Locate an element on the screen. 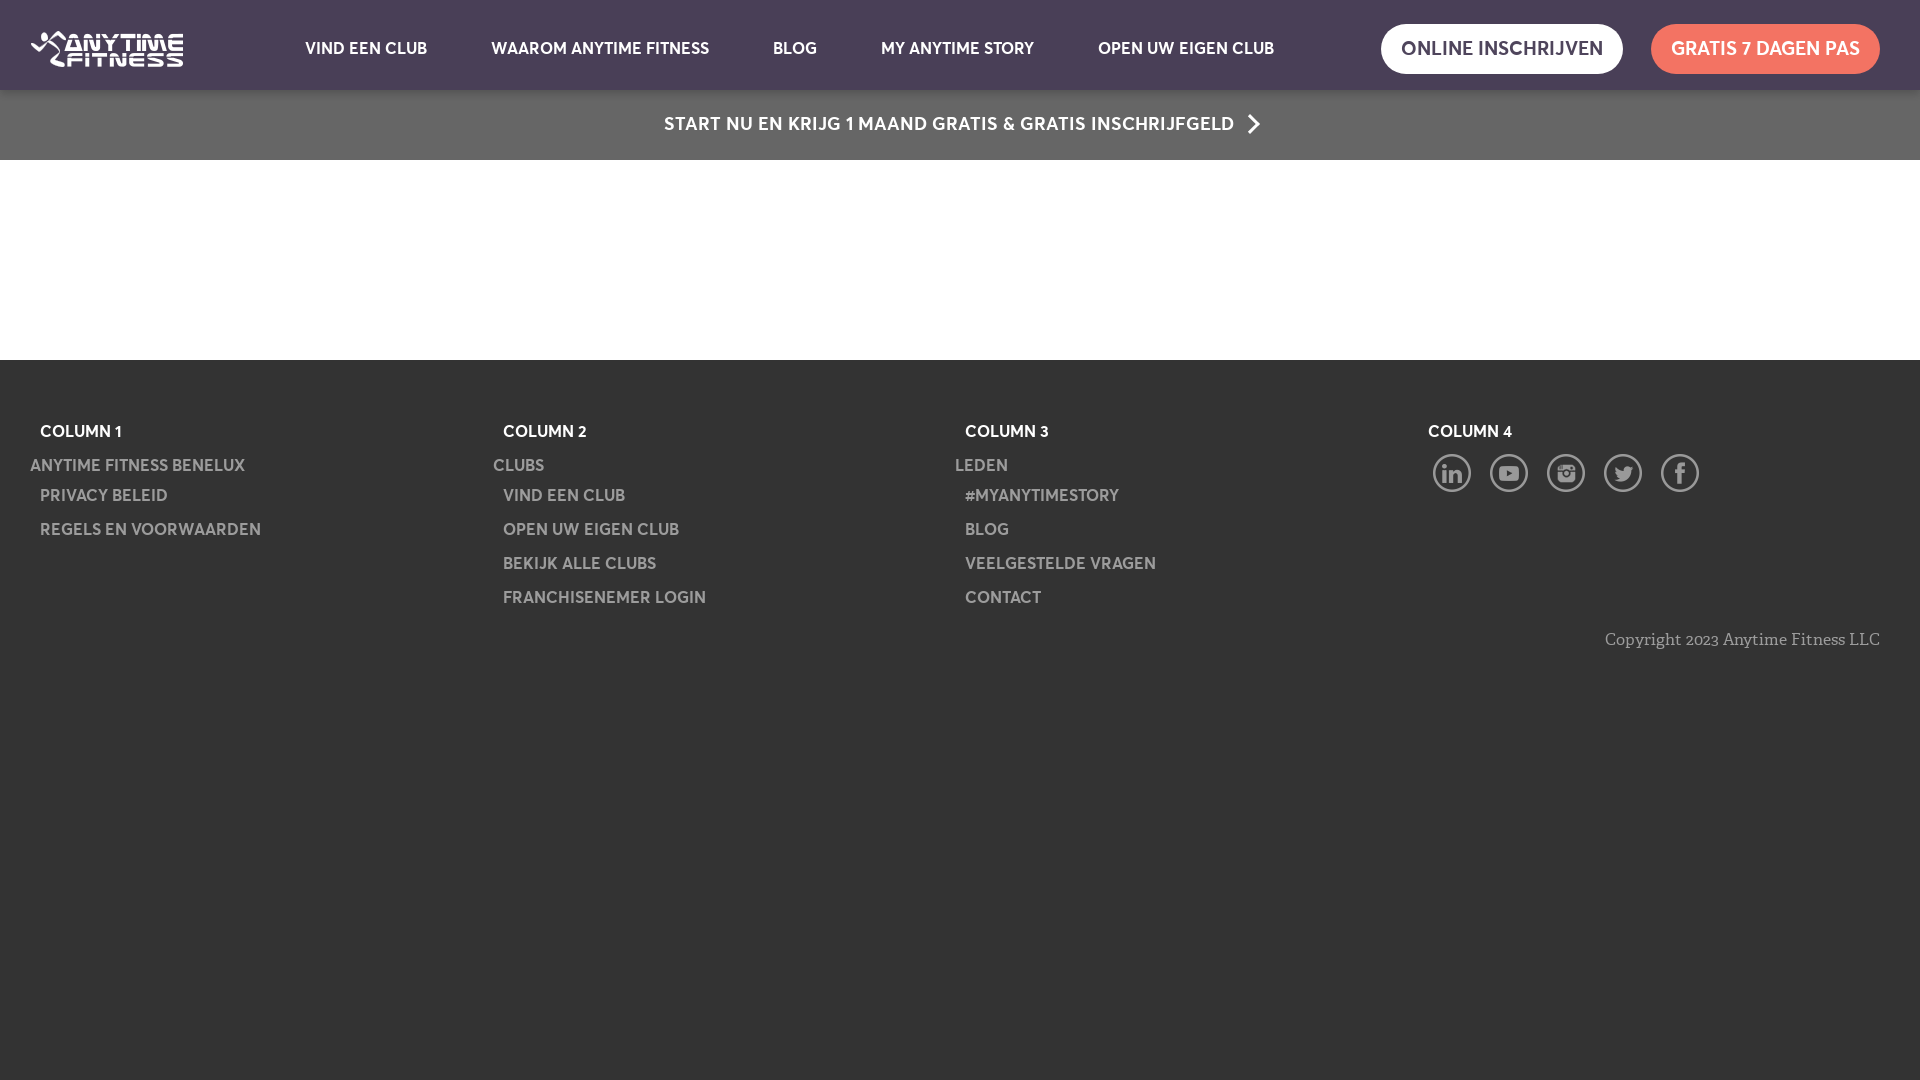 The image size is (1920, 1080). WAAROM ANYTIME FITNESS is located at coordinates (600, 49).